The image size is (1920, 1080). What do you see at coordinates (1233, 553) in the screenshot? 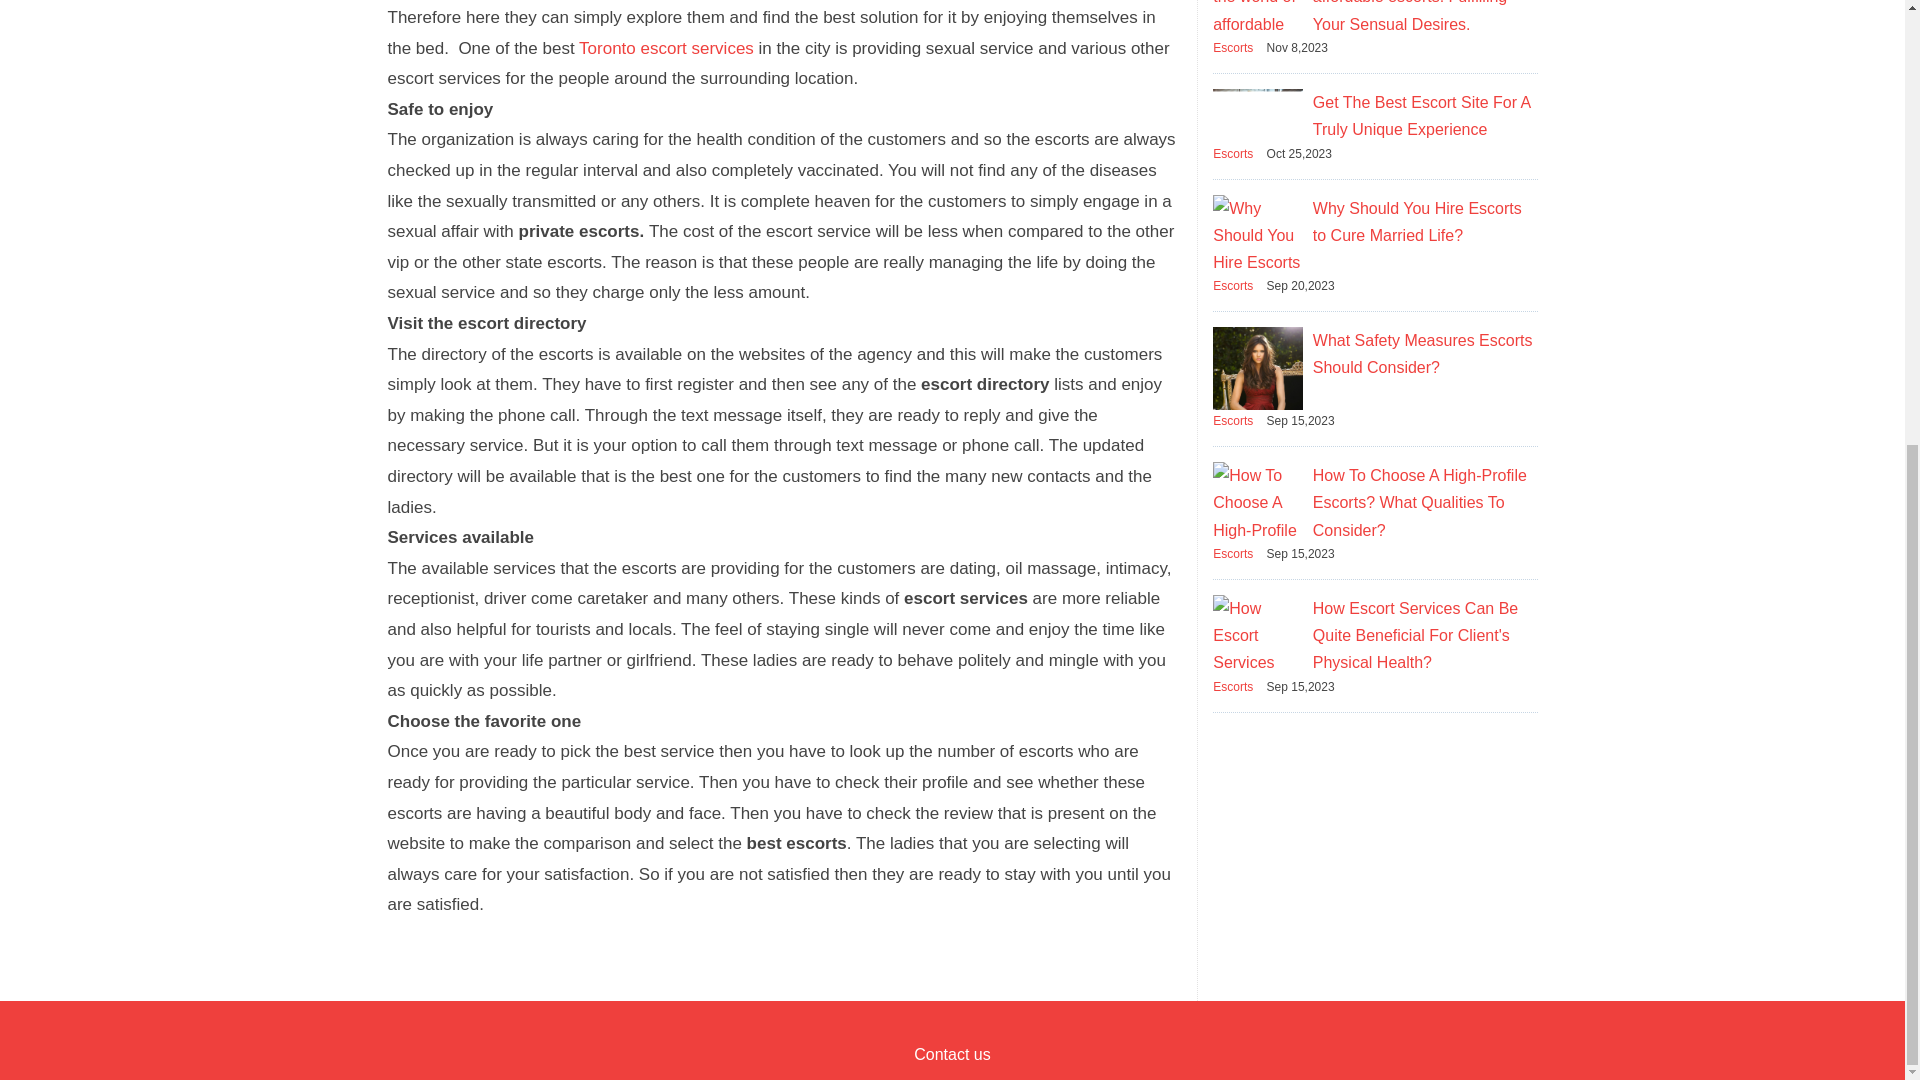
I see `Escorts` at bounding box center [1233, 553].